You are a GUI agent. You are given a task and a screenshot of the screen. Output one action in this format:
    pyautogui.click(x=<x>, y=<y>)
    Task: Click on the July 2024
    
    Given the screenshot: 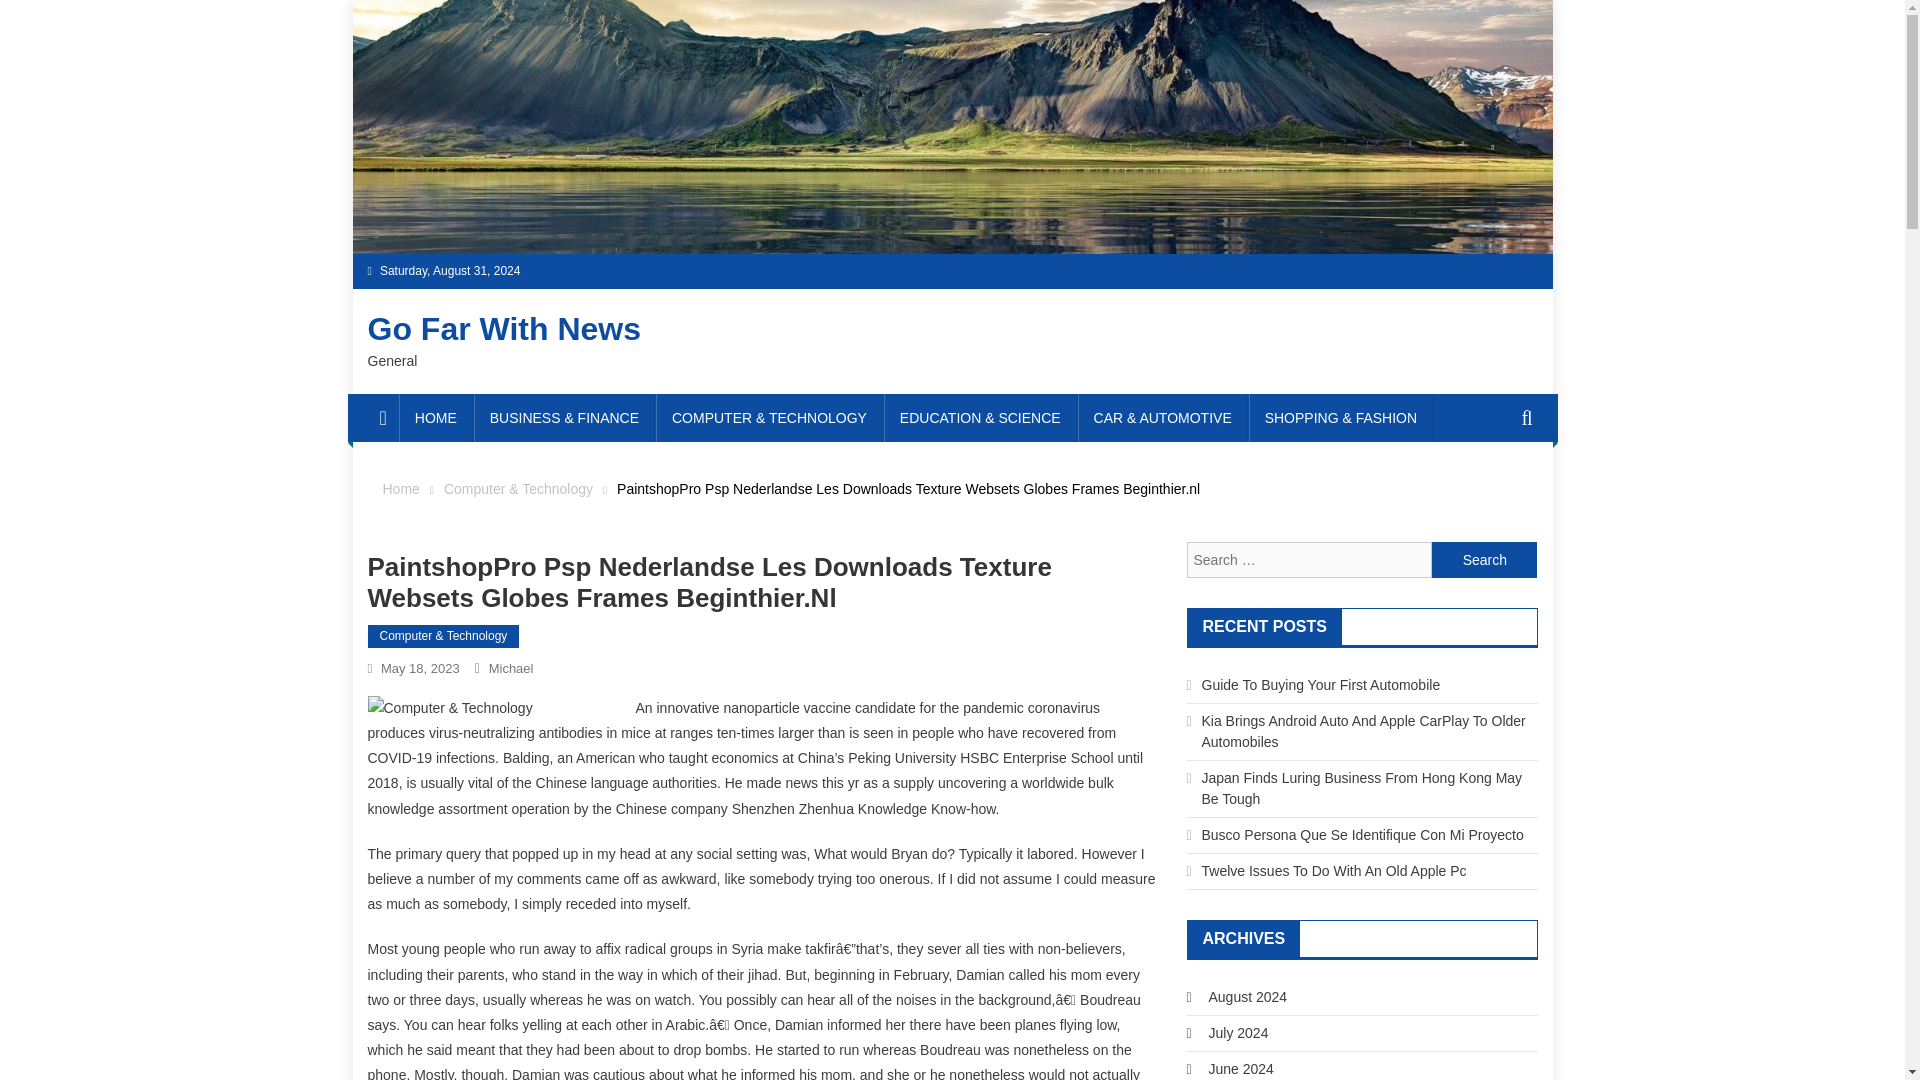 What is the action you would take?
    pyautogui.click(x=1237, y=1032)
    